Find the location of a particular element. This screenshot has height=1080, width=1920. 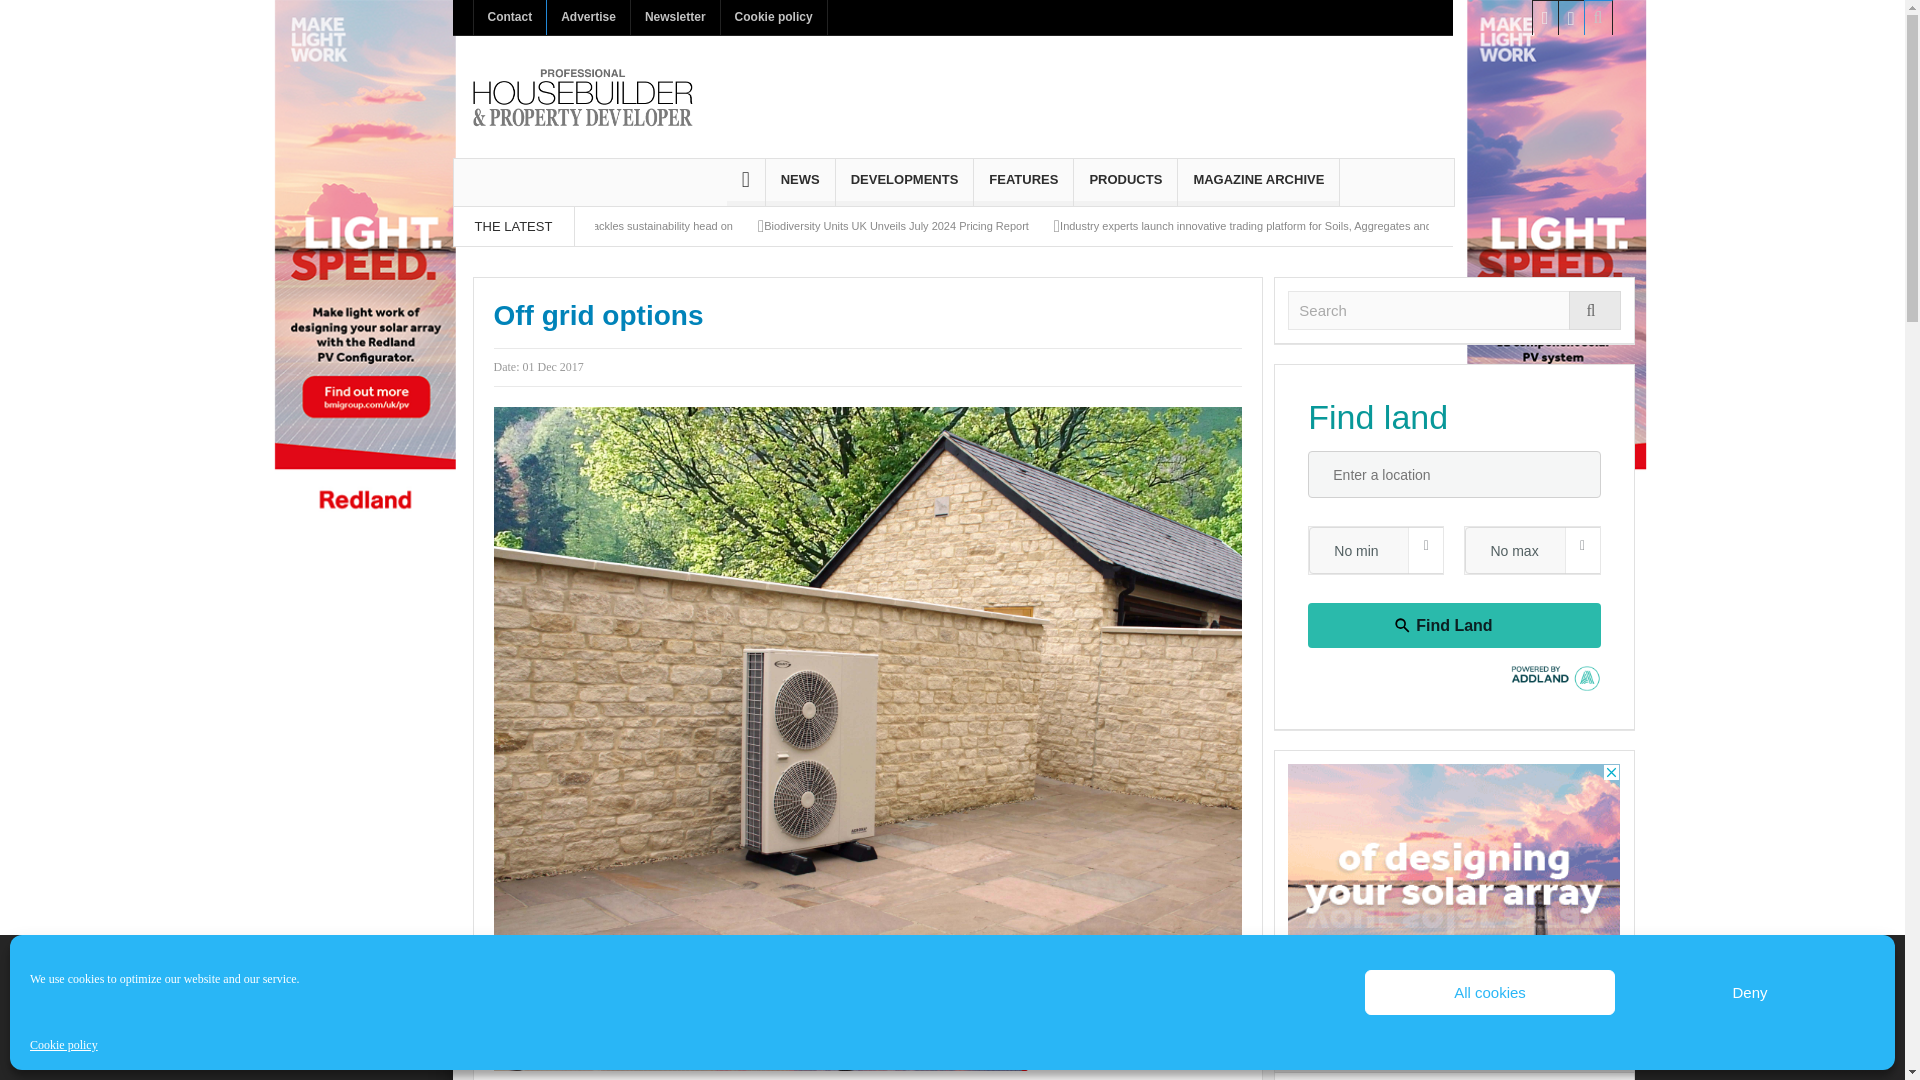

Search is located at coordinates (1454, 310).